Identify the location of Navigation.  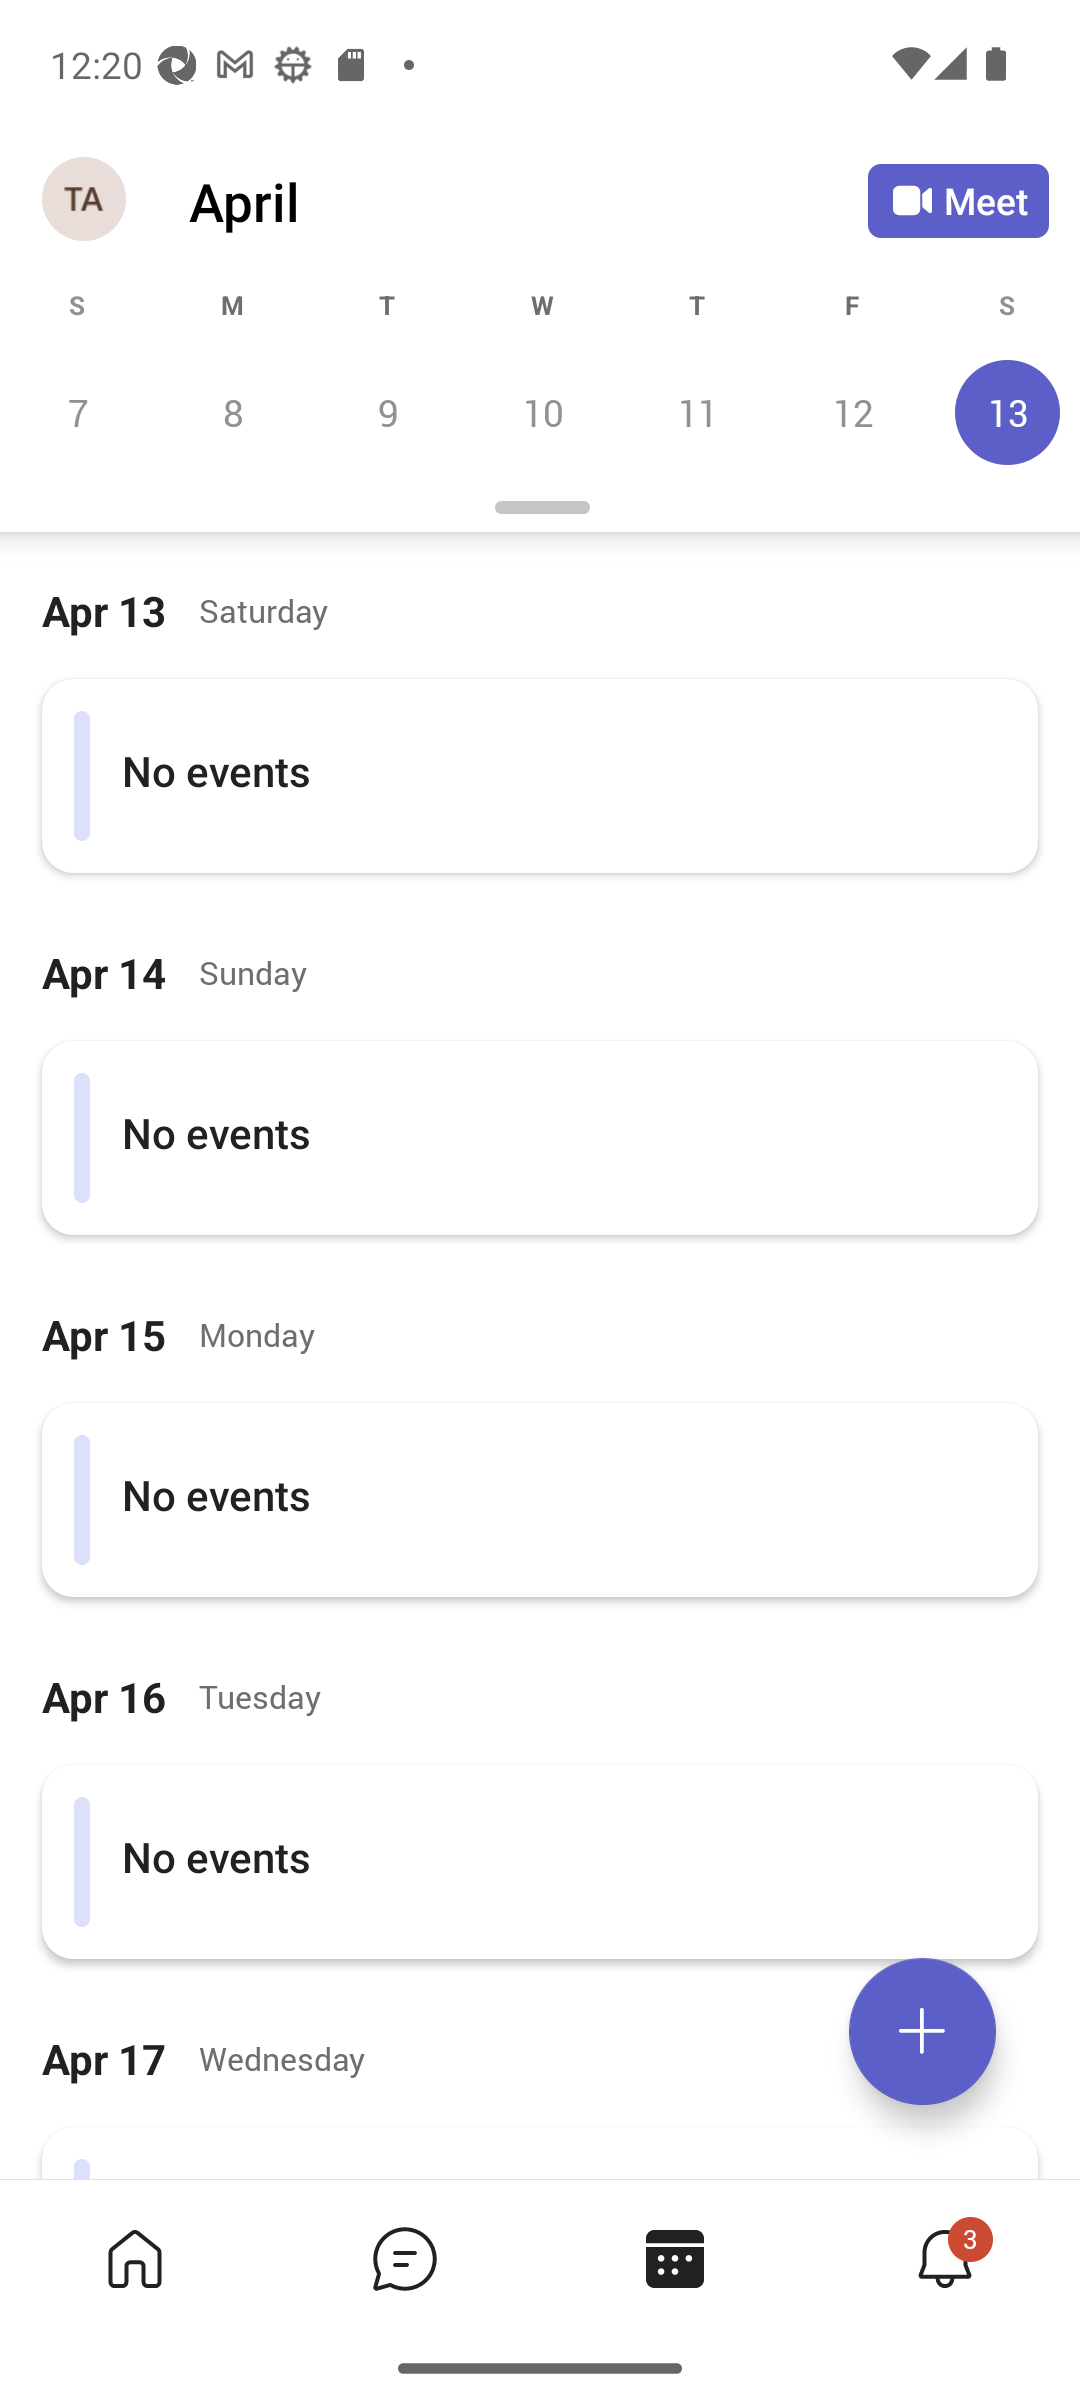
(86, 200).